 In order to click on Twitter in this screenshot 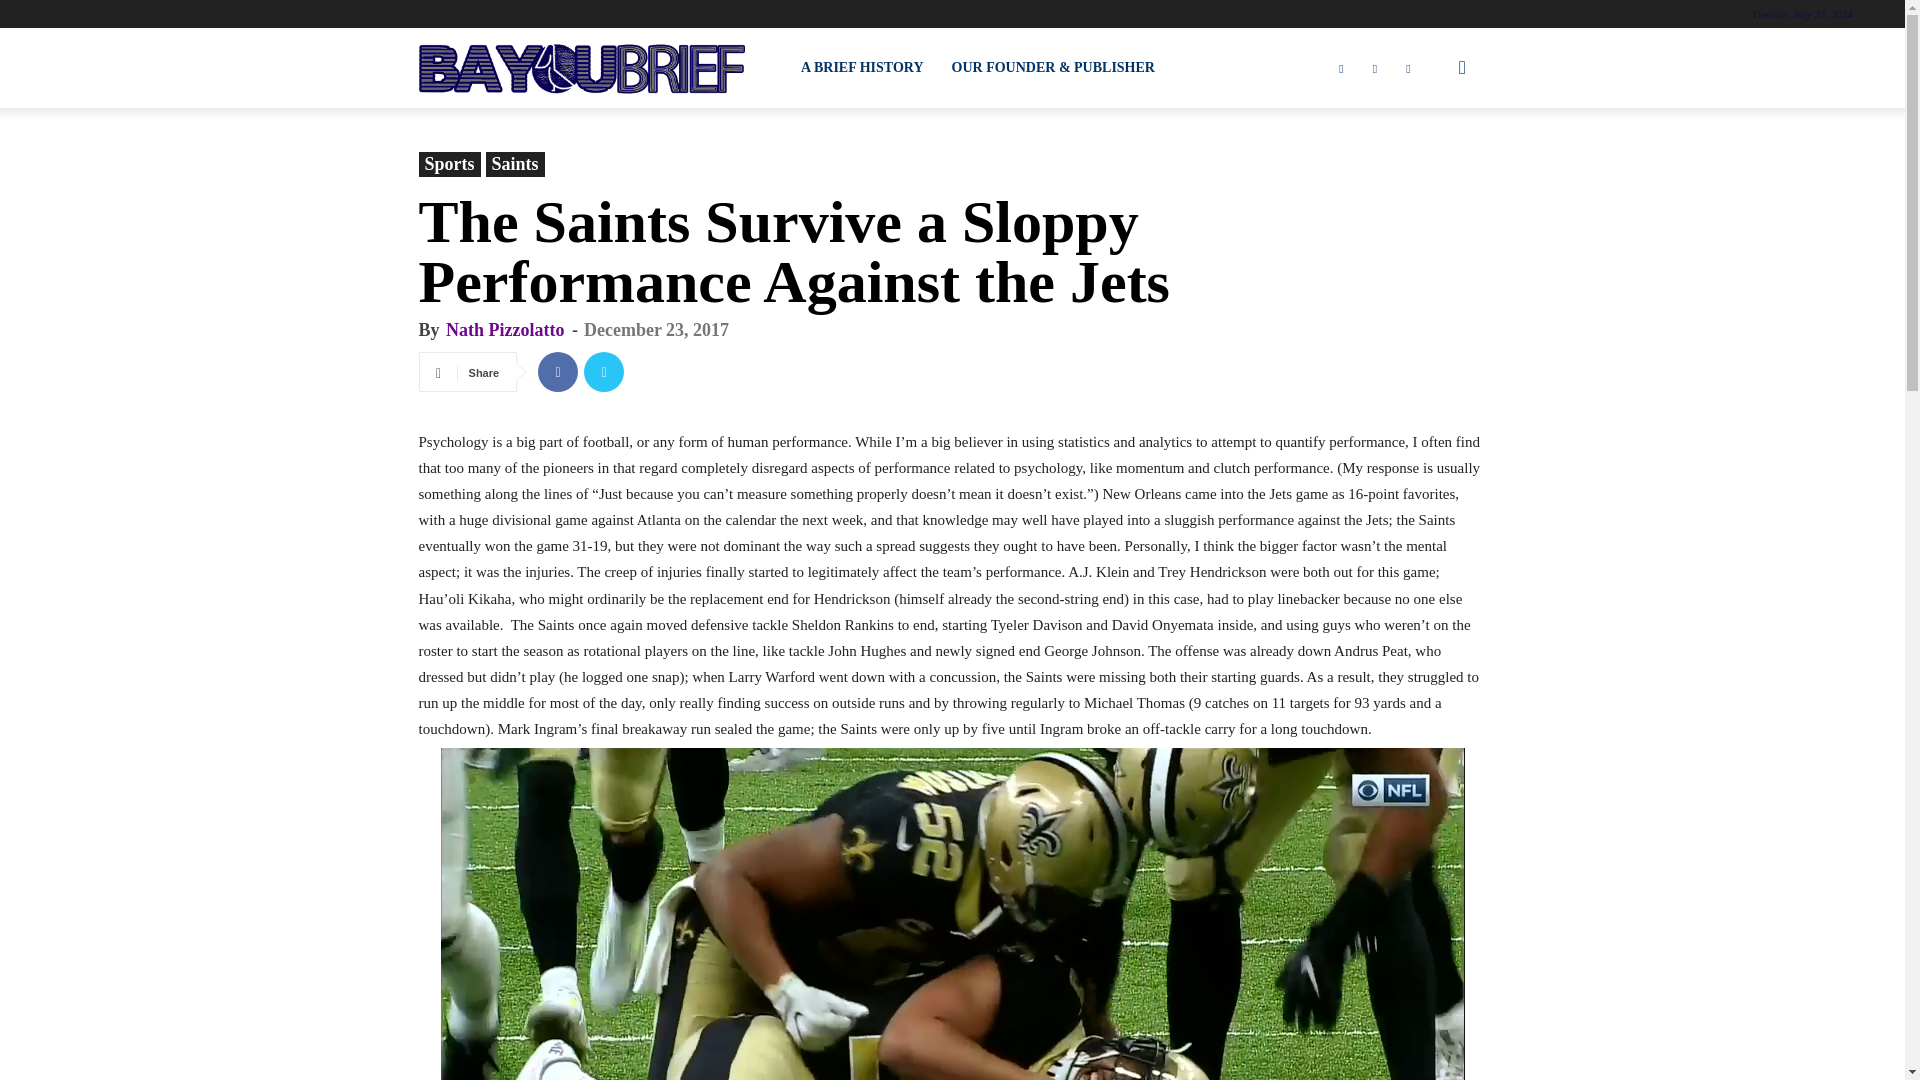, I will do `click(604, 372)`.